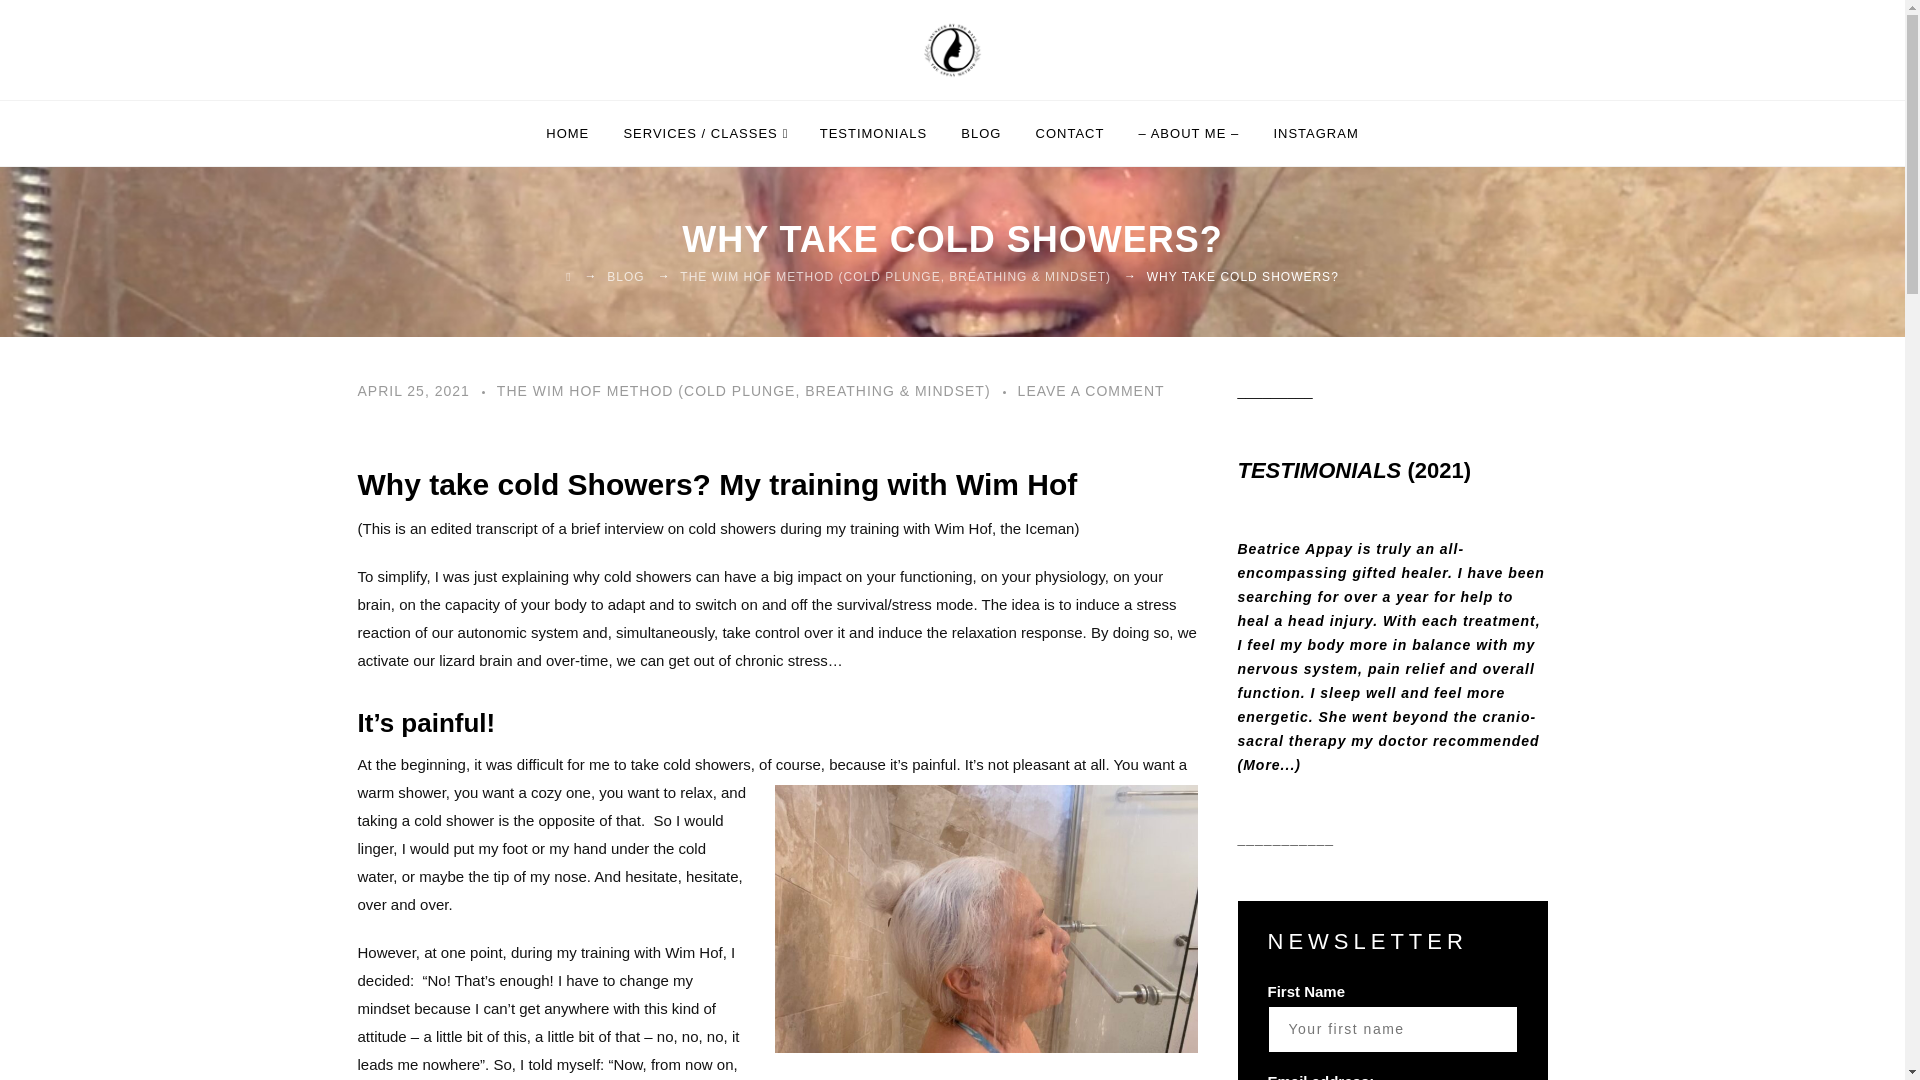 The height and width of the screenshot is (1080, 1920). What do you see at coordinates (624, 277) in the screenshot?
I see `Go to Blog.` at bounding box center [624, 277].